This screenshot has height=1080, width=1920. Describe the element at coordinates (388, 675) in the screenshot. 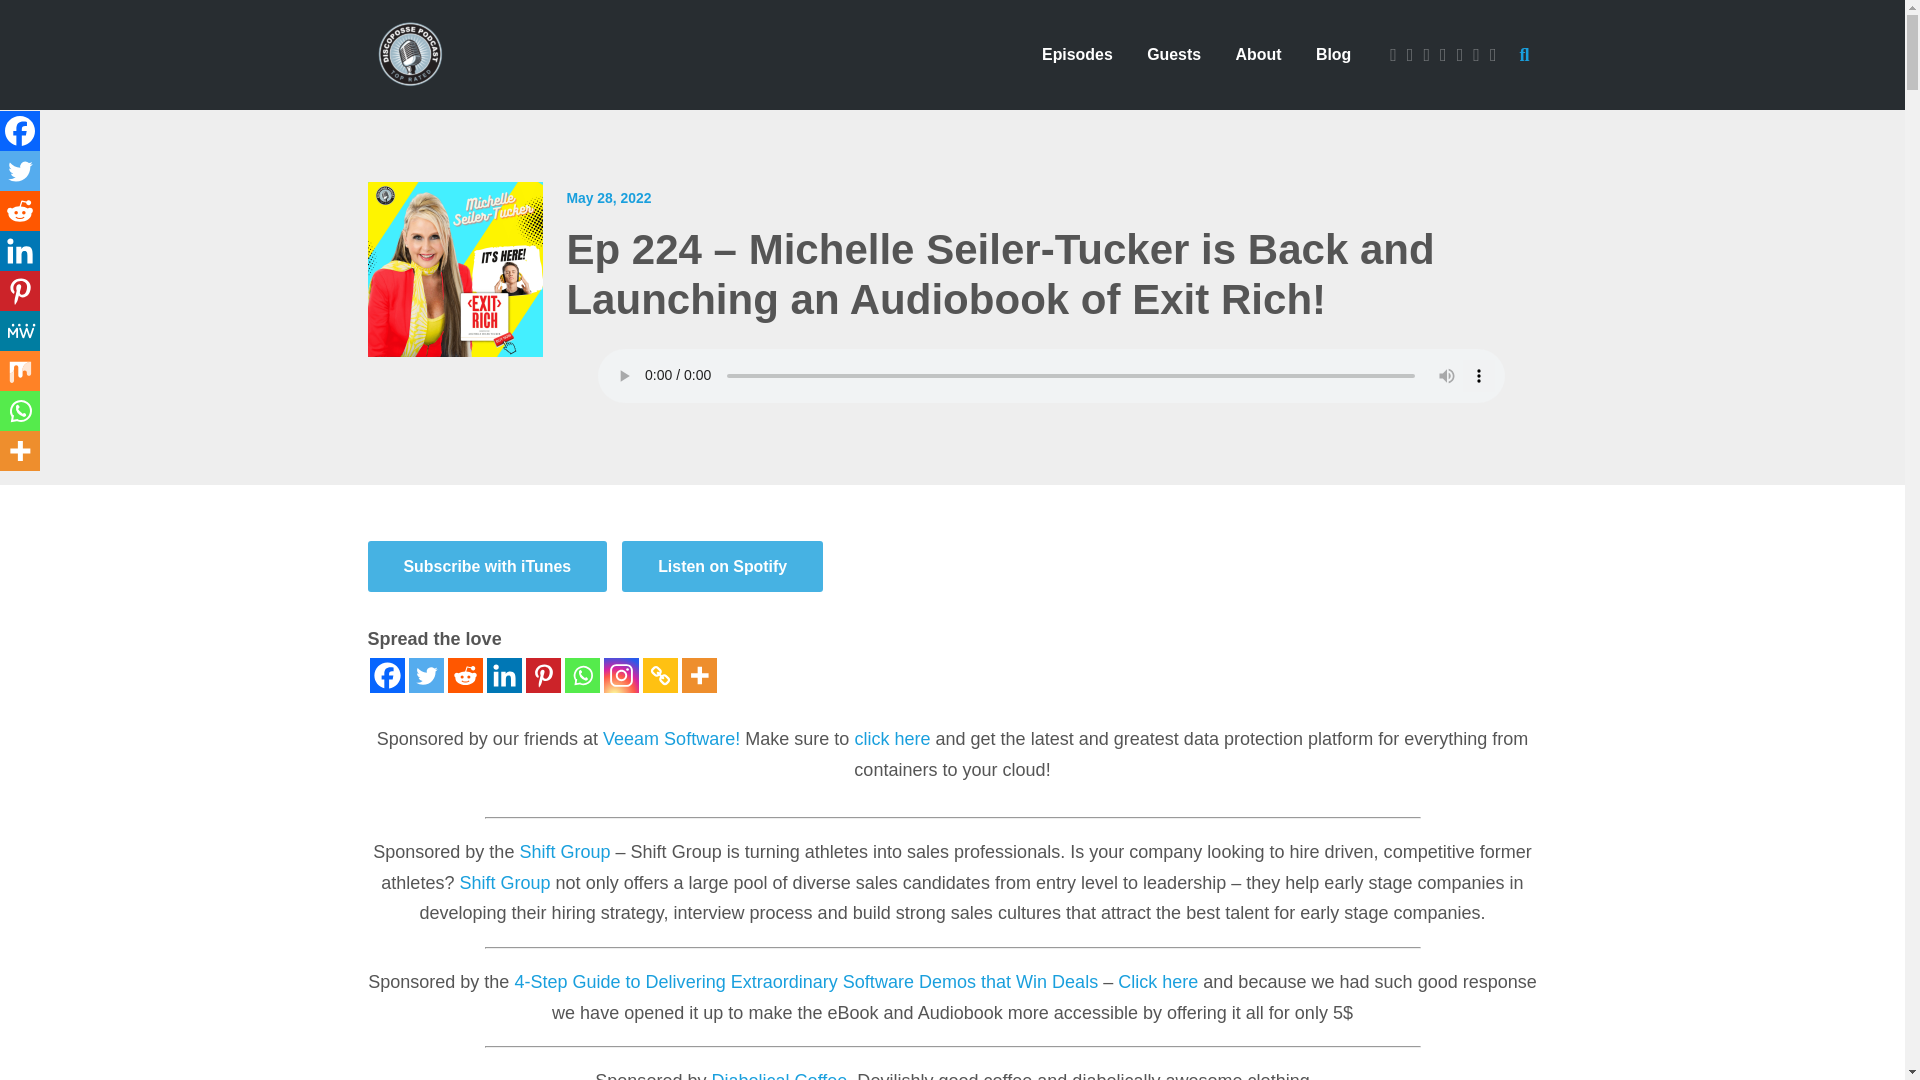

I see `Facebook` at that location.